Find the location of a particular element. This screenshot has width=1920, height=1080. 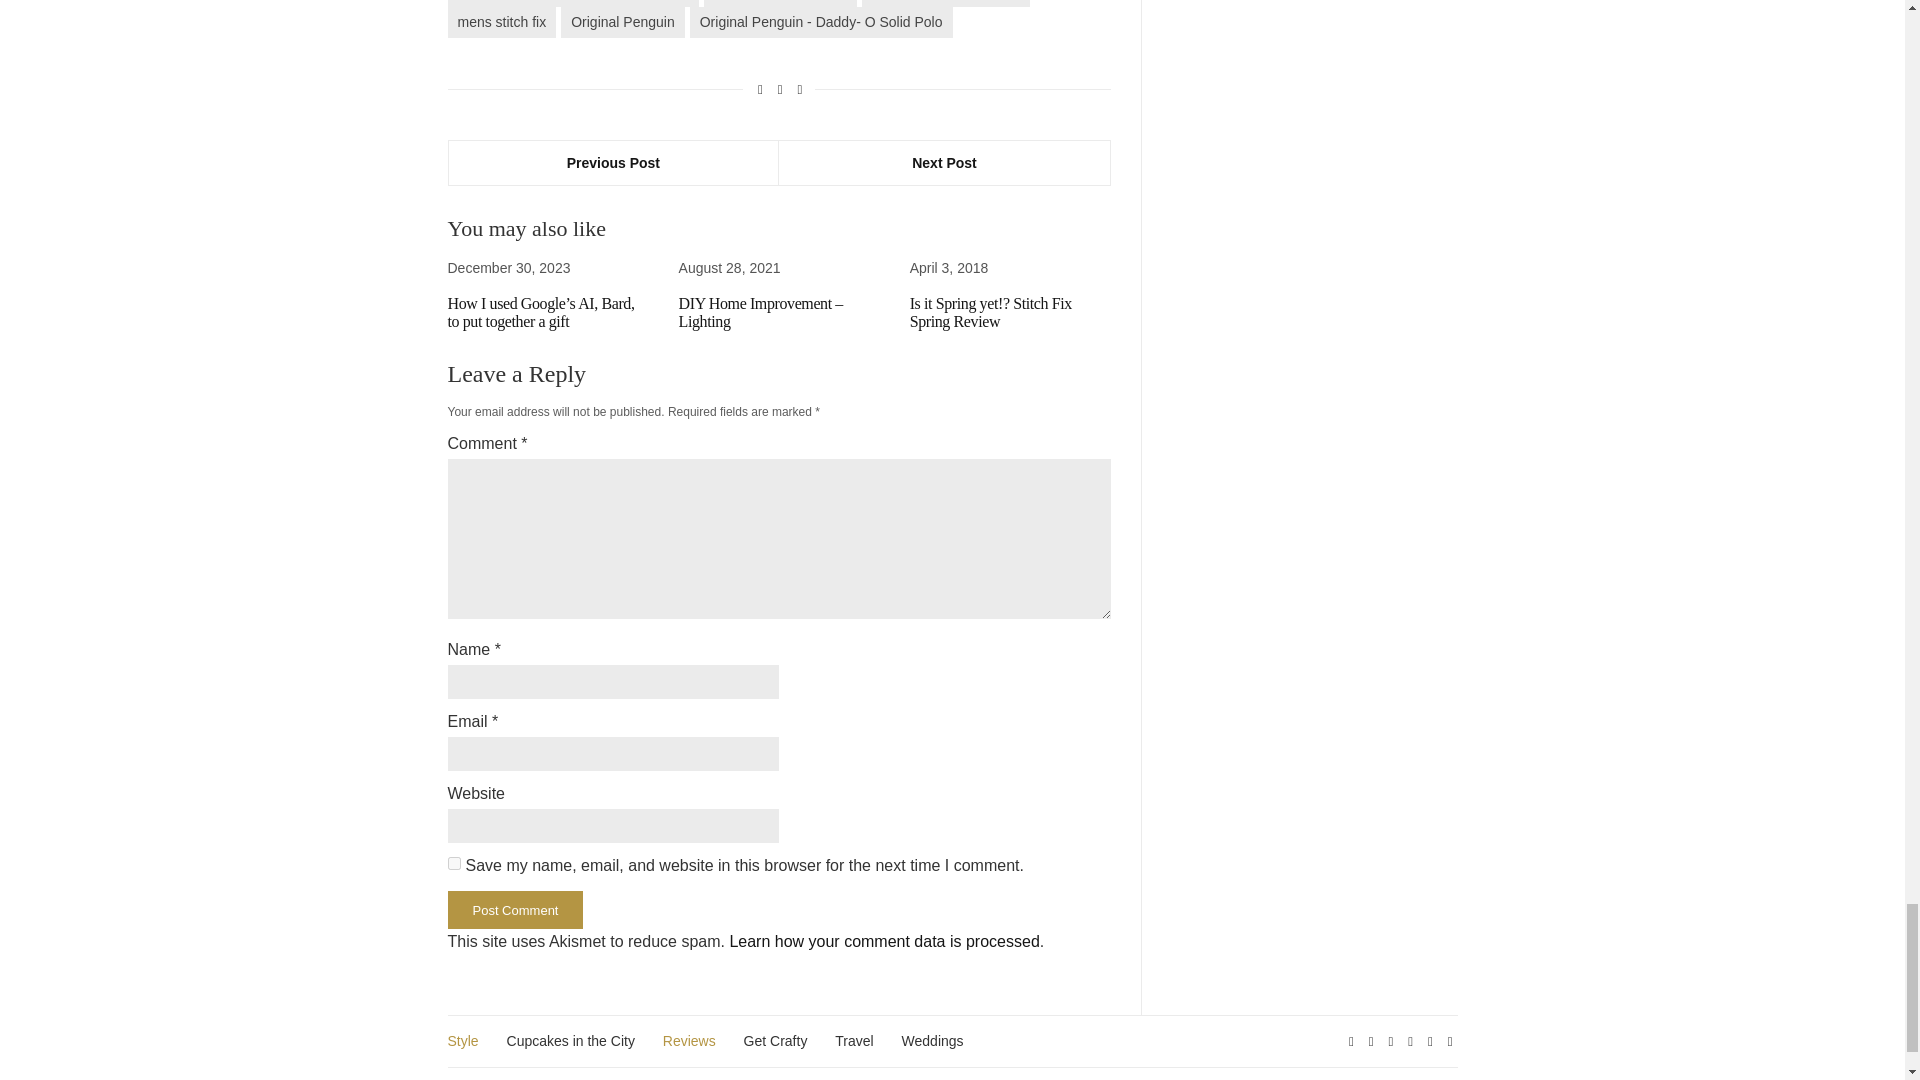

Original Penguin is located at coordinates (622, 22).